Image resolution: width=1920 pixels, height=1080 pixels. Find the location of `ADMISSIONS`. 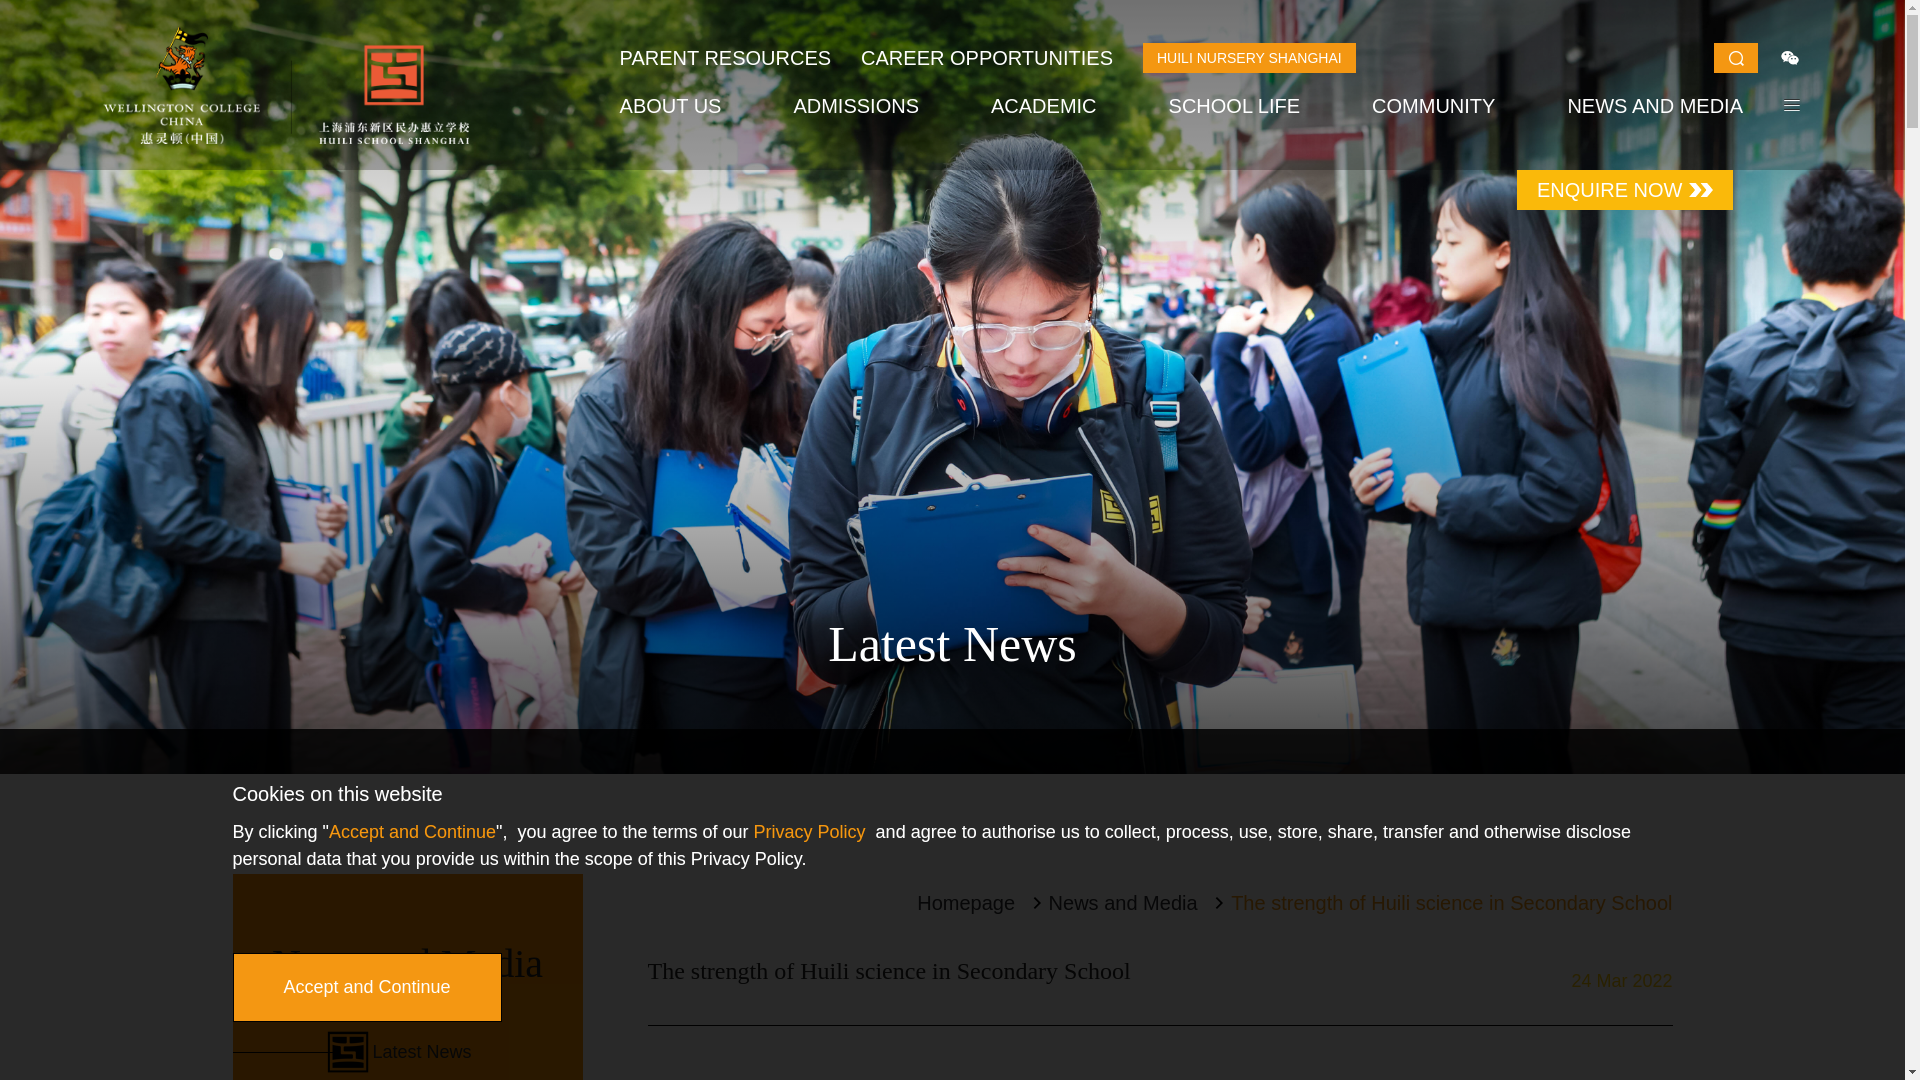

ADMISSIONS is located at coordinates (856, 106).